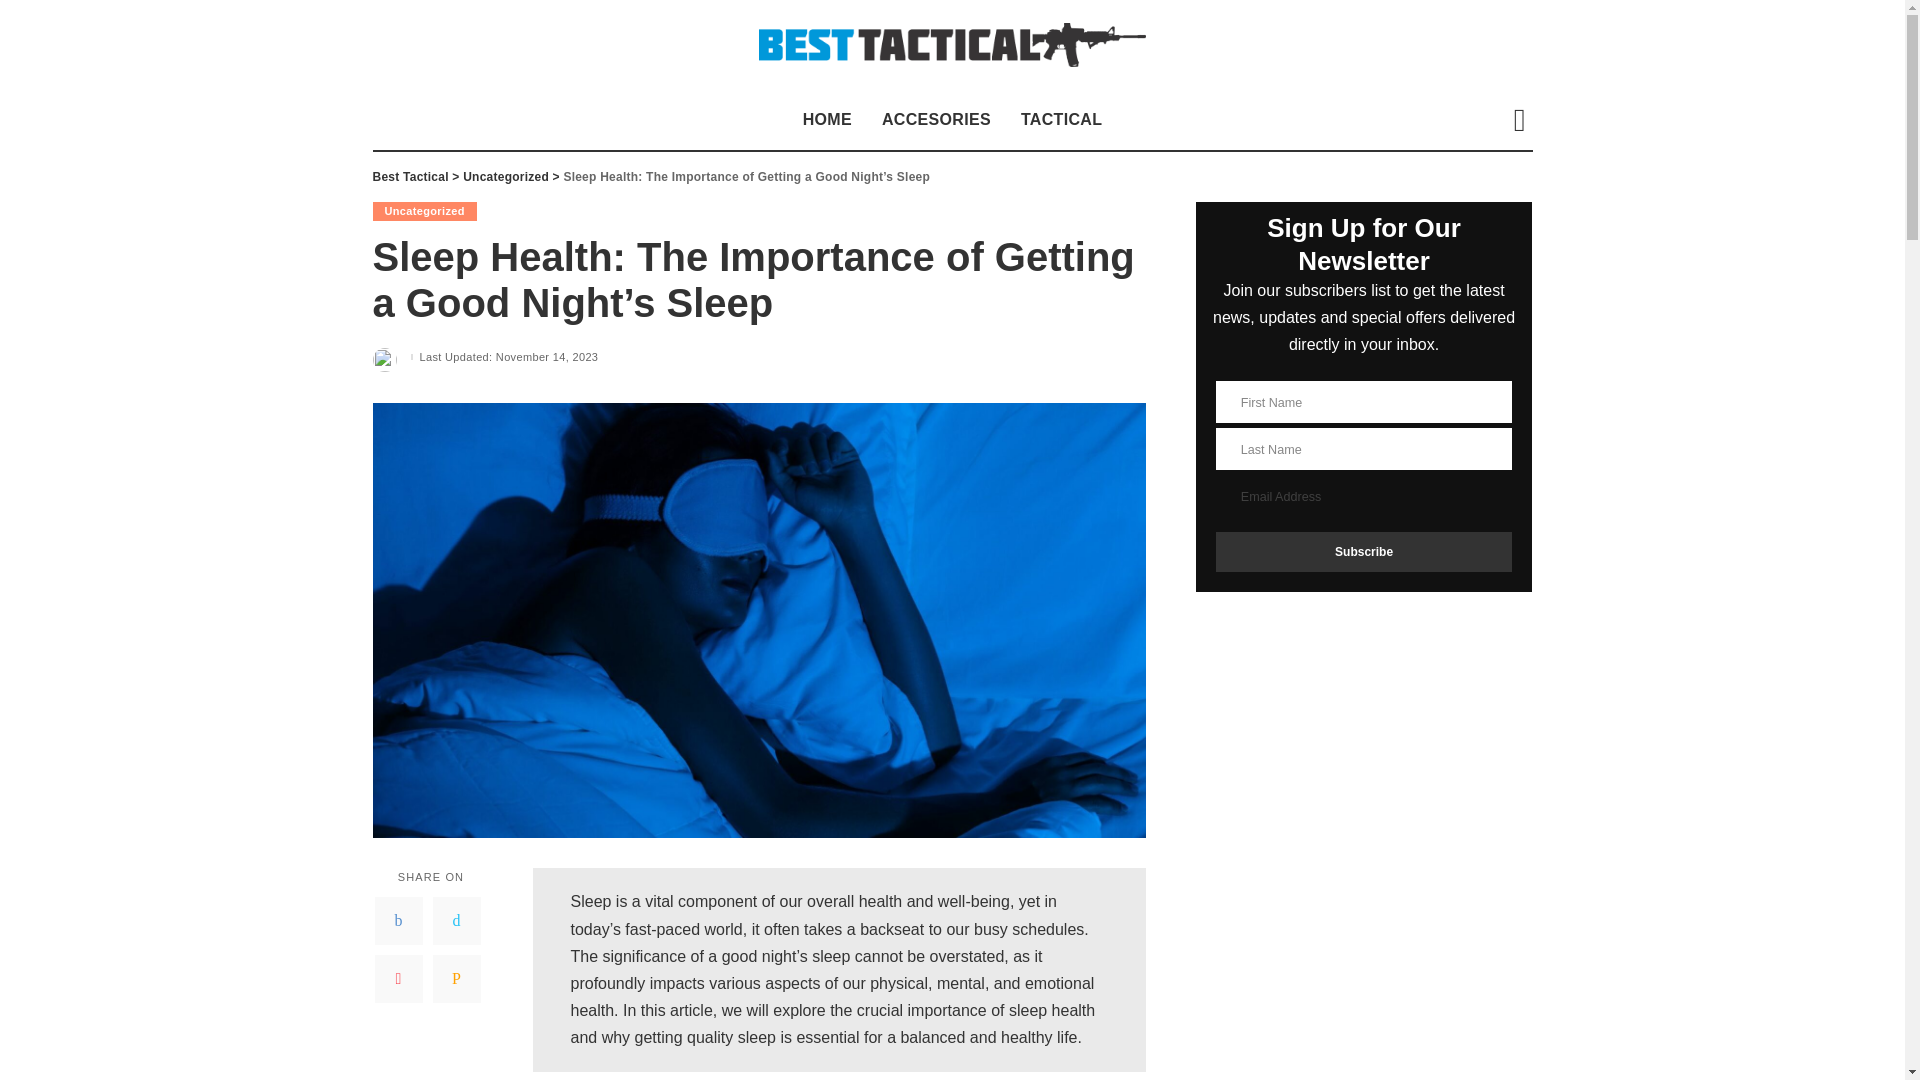 The image size is (1920, 1080). What do you see at coordinates (936, 120) in the screenshot?
I see `ACCESORIES` at bounding box center [936, 120].